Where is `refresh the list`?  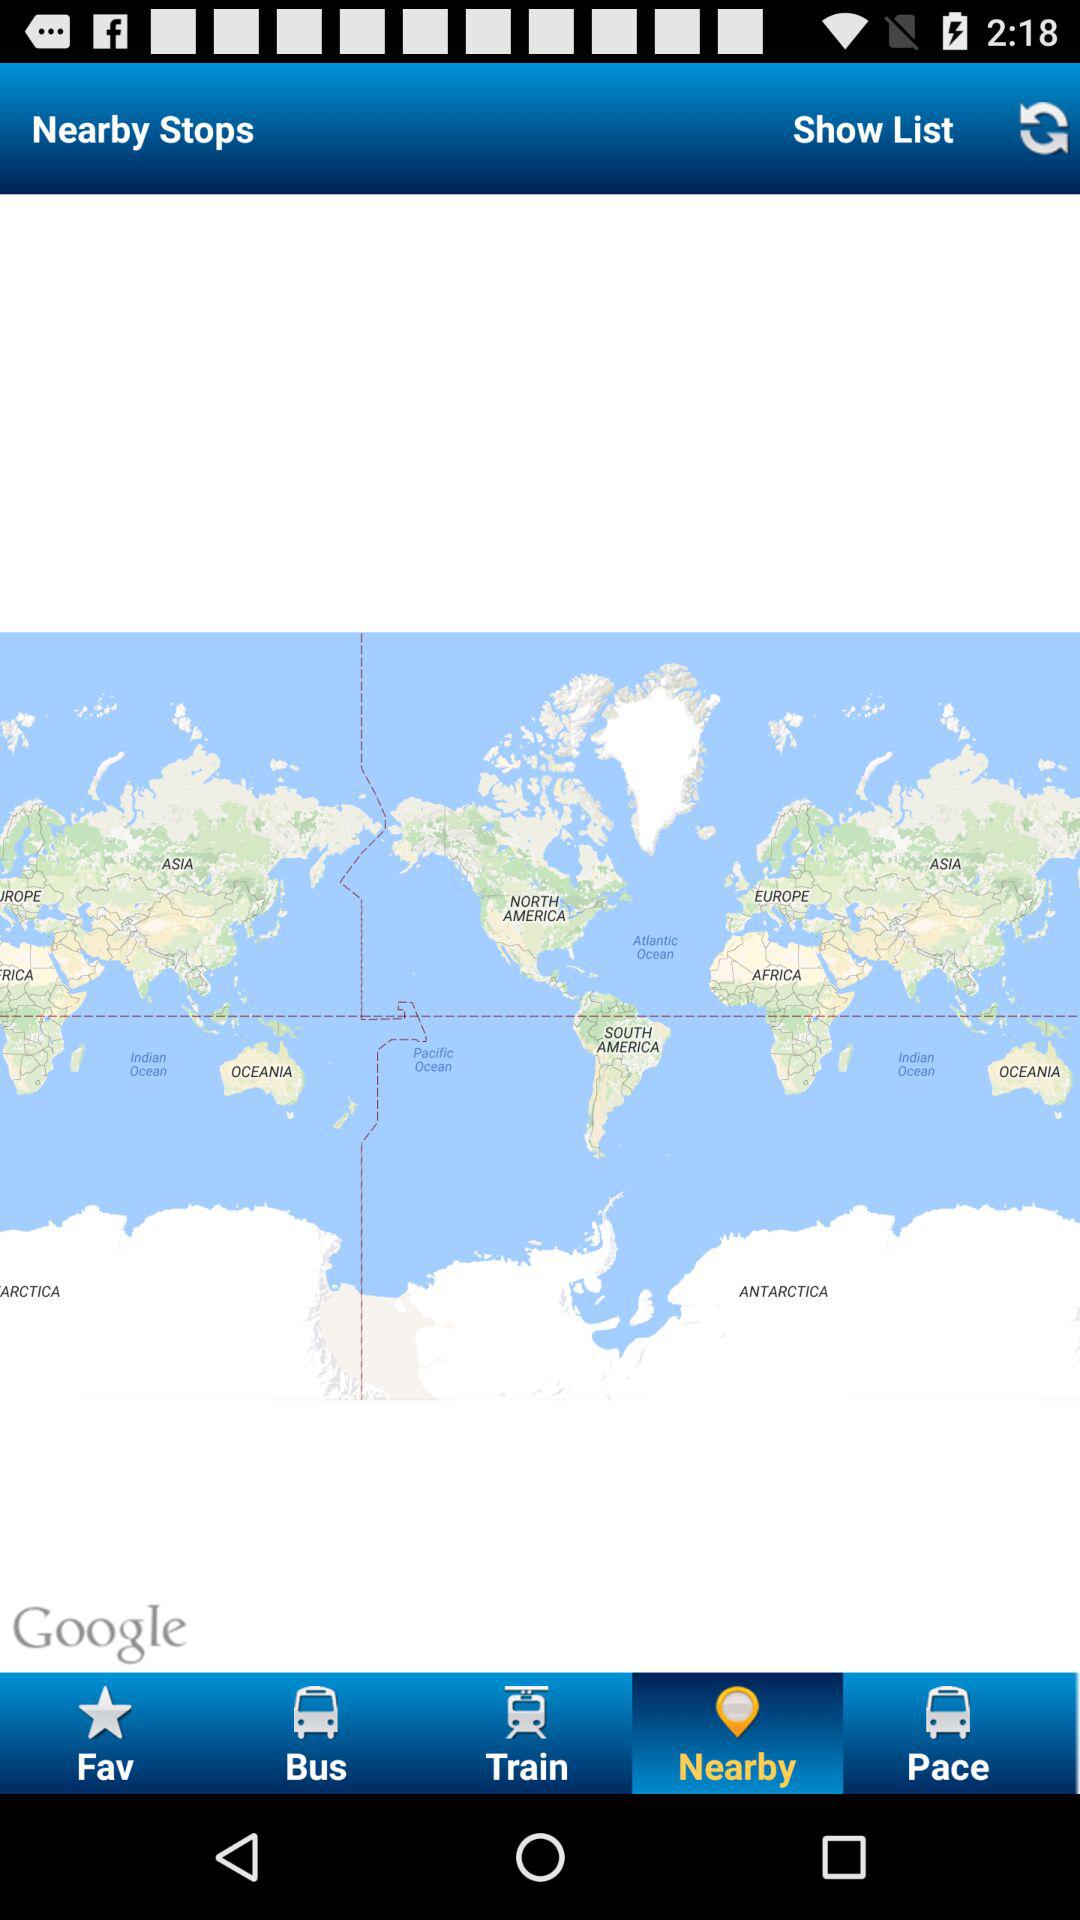 refresh the list is located at coordinates (1043, 128).